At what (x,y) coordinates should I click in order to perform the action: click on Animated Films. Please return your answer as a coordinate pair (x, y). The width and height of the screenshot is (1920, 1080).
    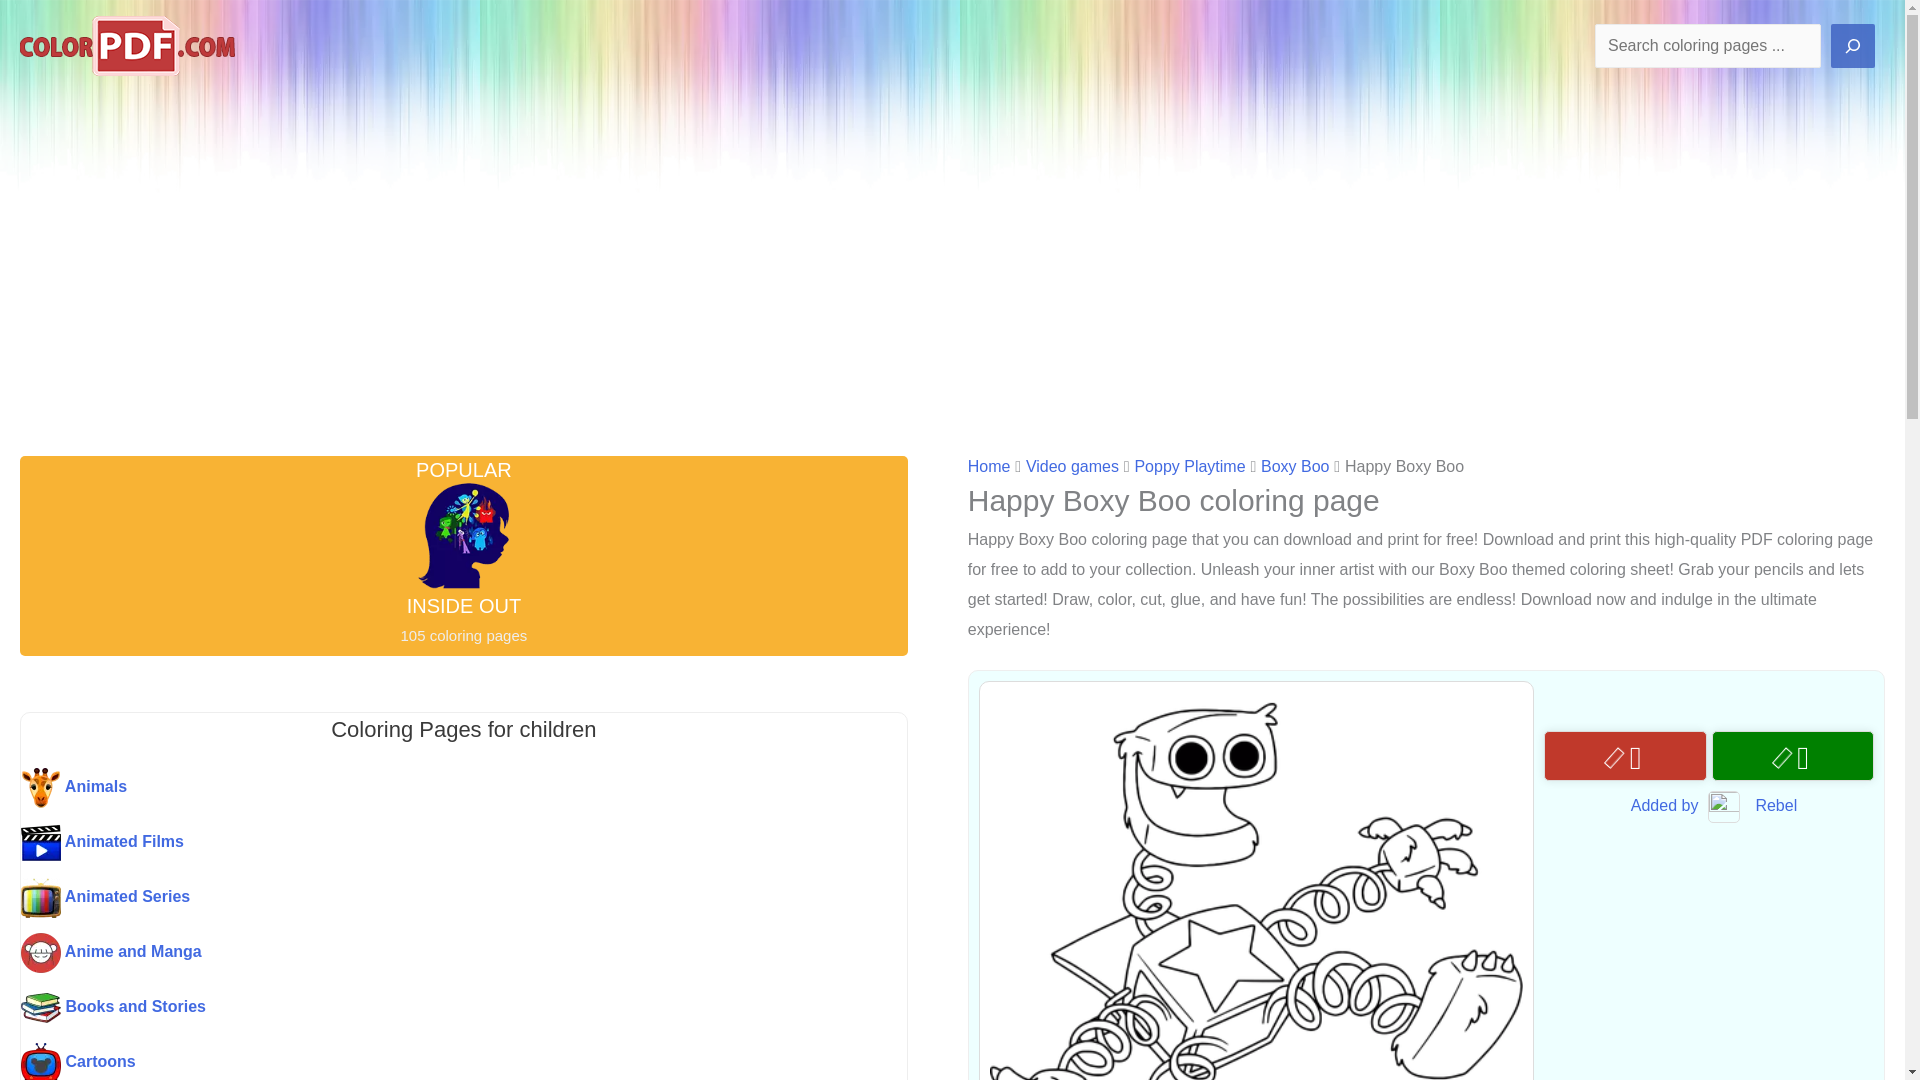
    Looking at the image, I should click on (419, 842).